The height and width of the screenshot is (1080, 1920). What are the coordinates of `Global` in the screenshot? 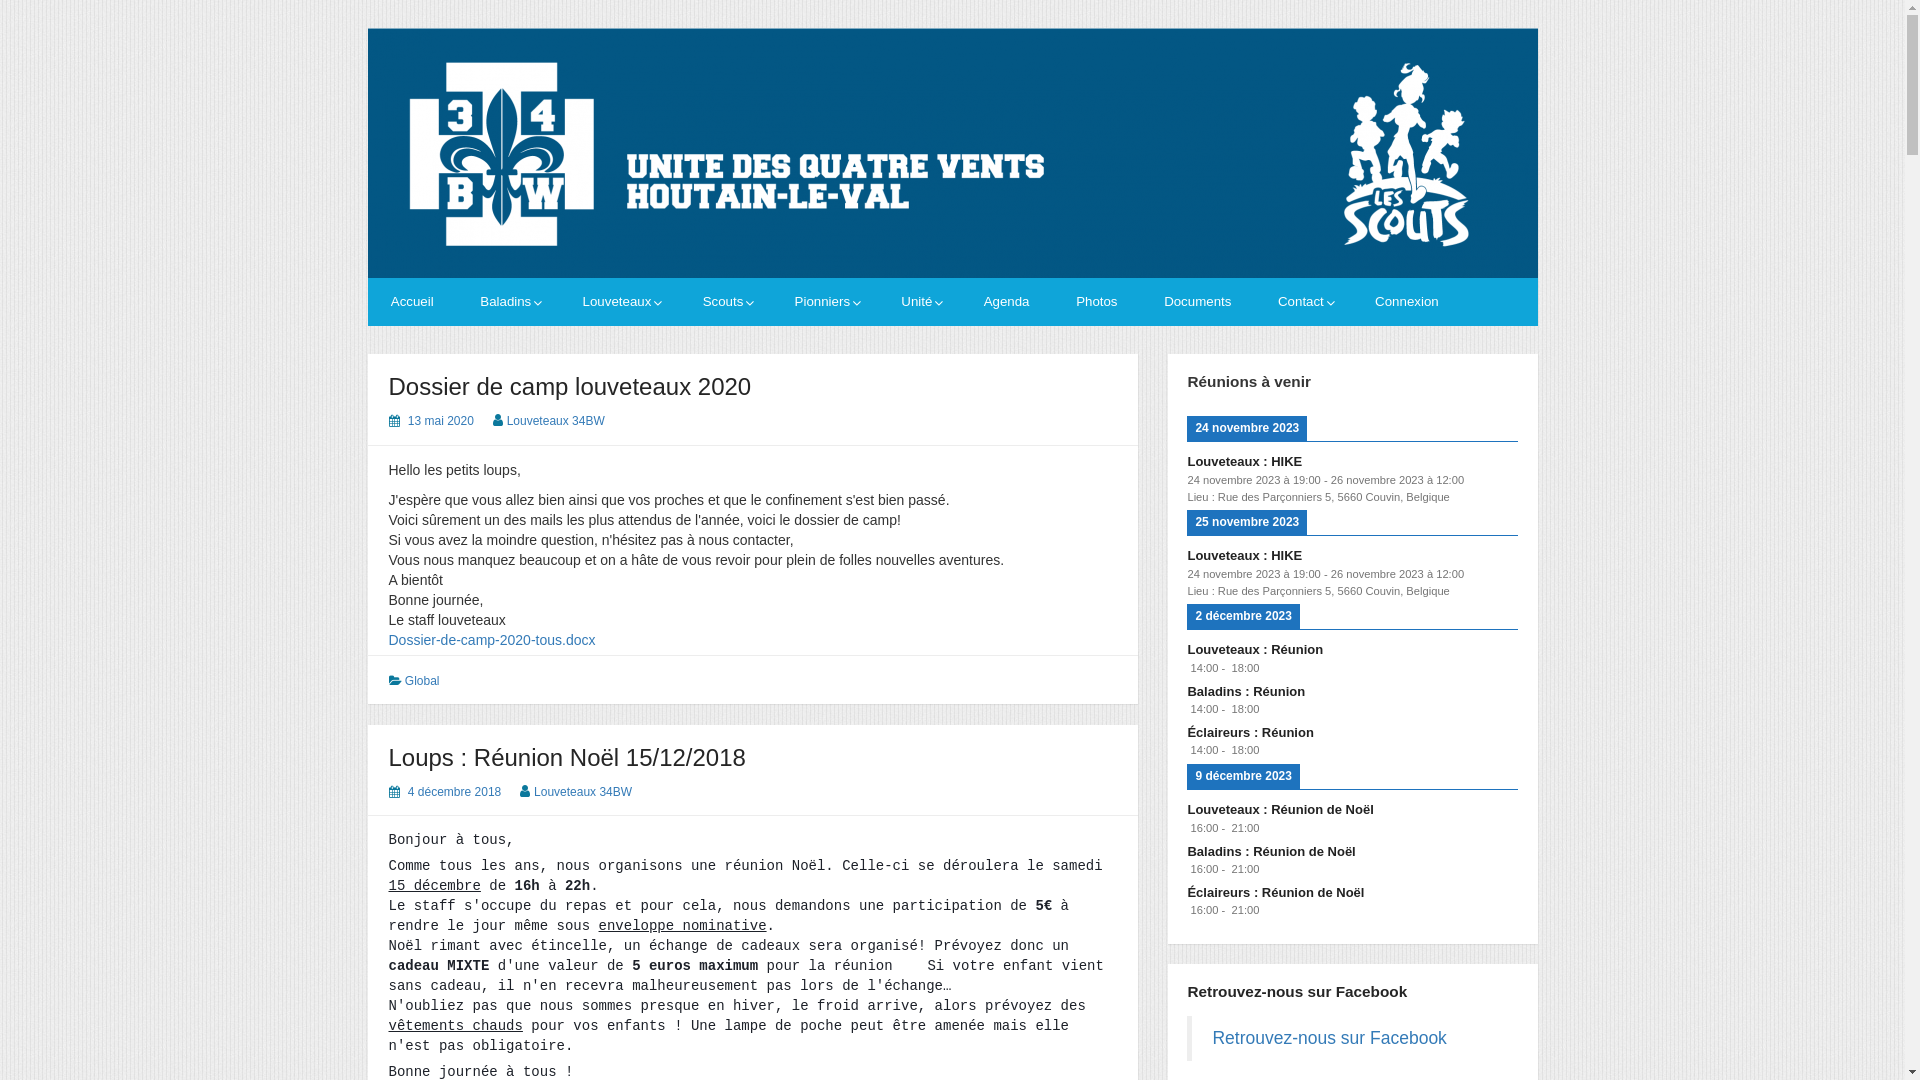 It's located at (422, 681).